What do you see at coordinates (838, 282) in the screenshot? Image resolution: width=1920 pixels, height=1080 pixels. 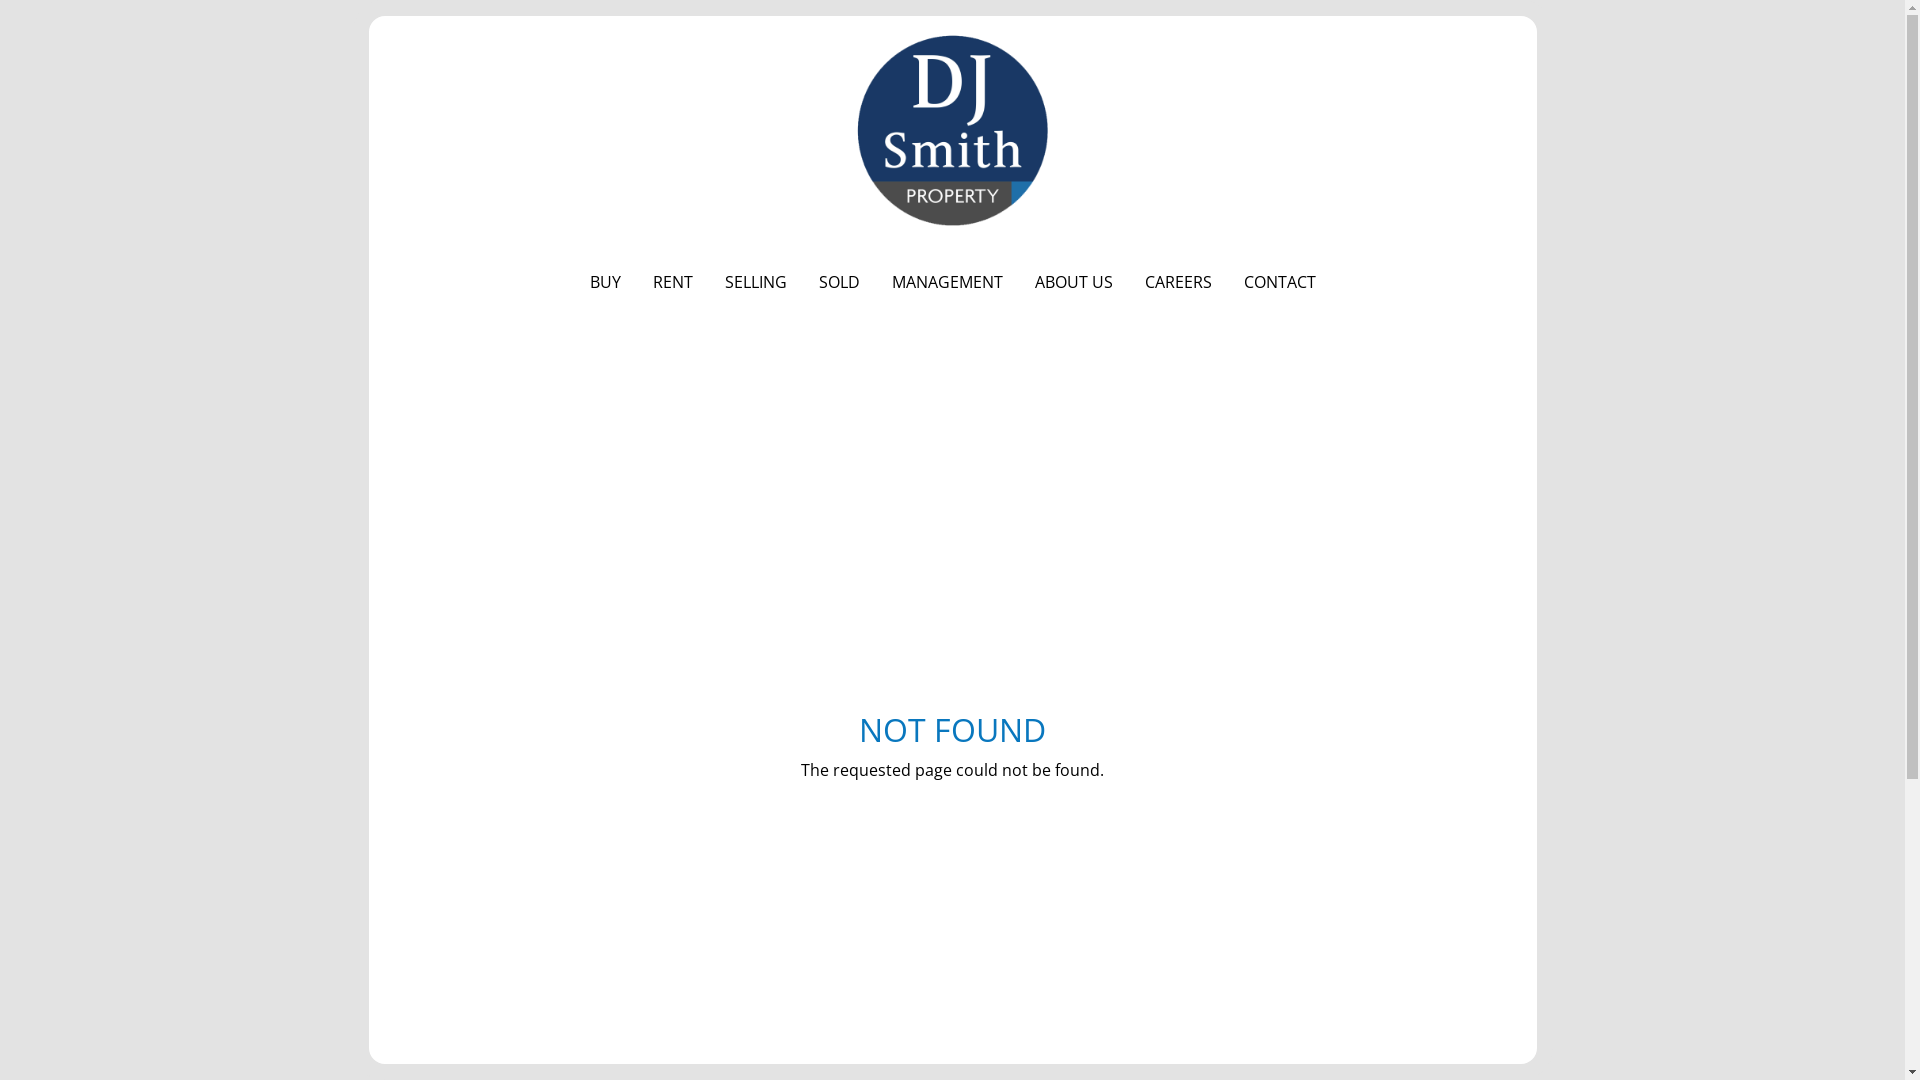 I see `SOLD` at bounding box center [838, 282].